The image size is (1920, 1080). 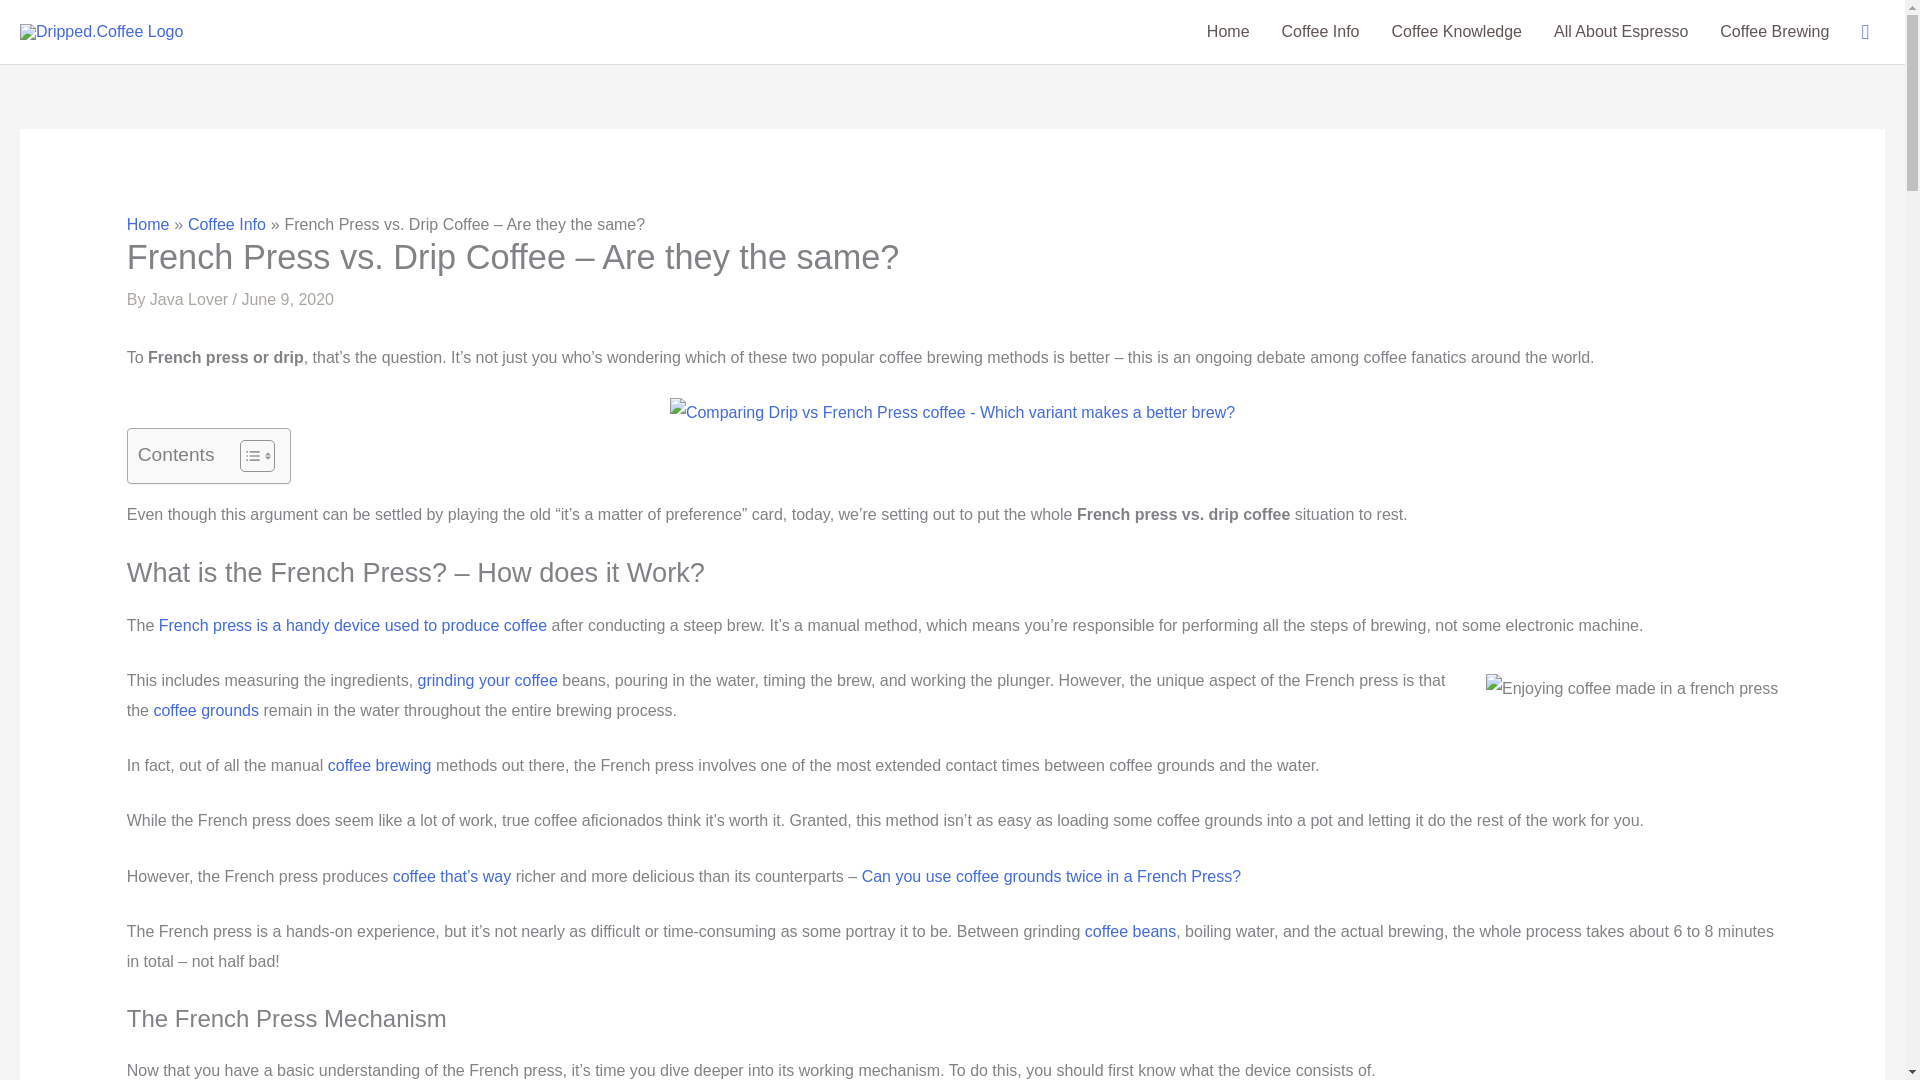 I want to click on Coffee Knowledge, so click(x=1456, y=32).